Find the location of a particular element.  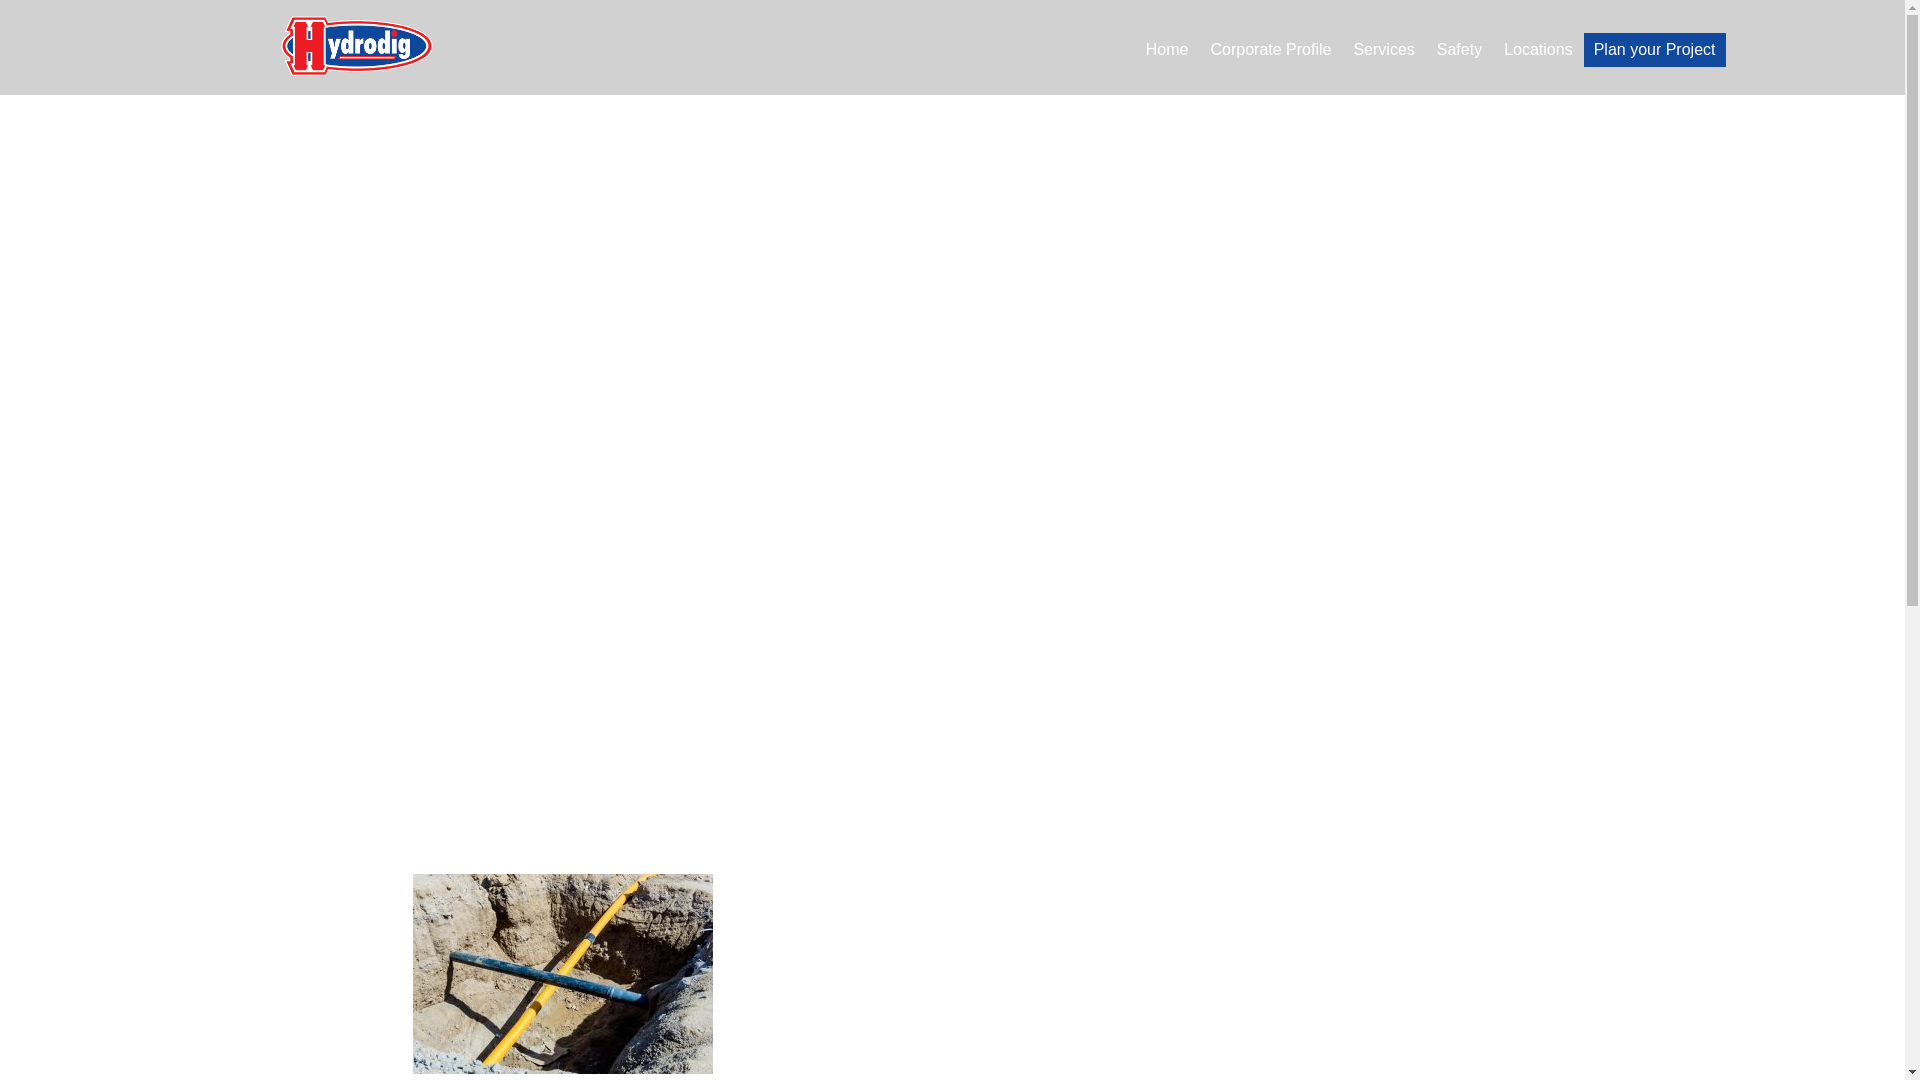

Plan your Project is located at coordinates (1654, 50).